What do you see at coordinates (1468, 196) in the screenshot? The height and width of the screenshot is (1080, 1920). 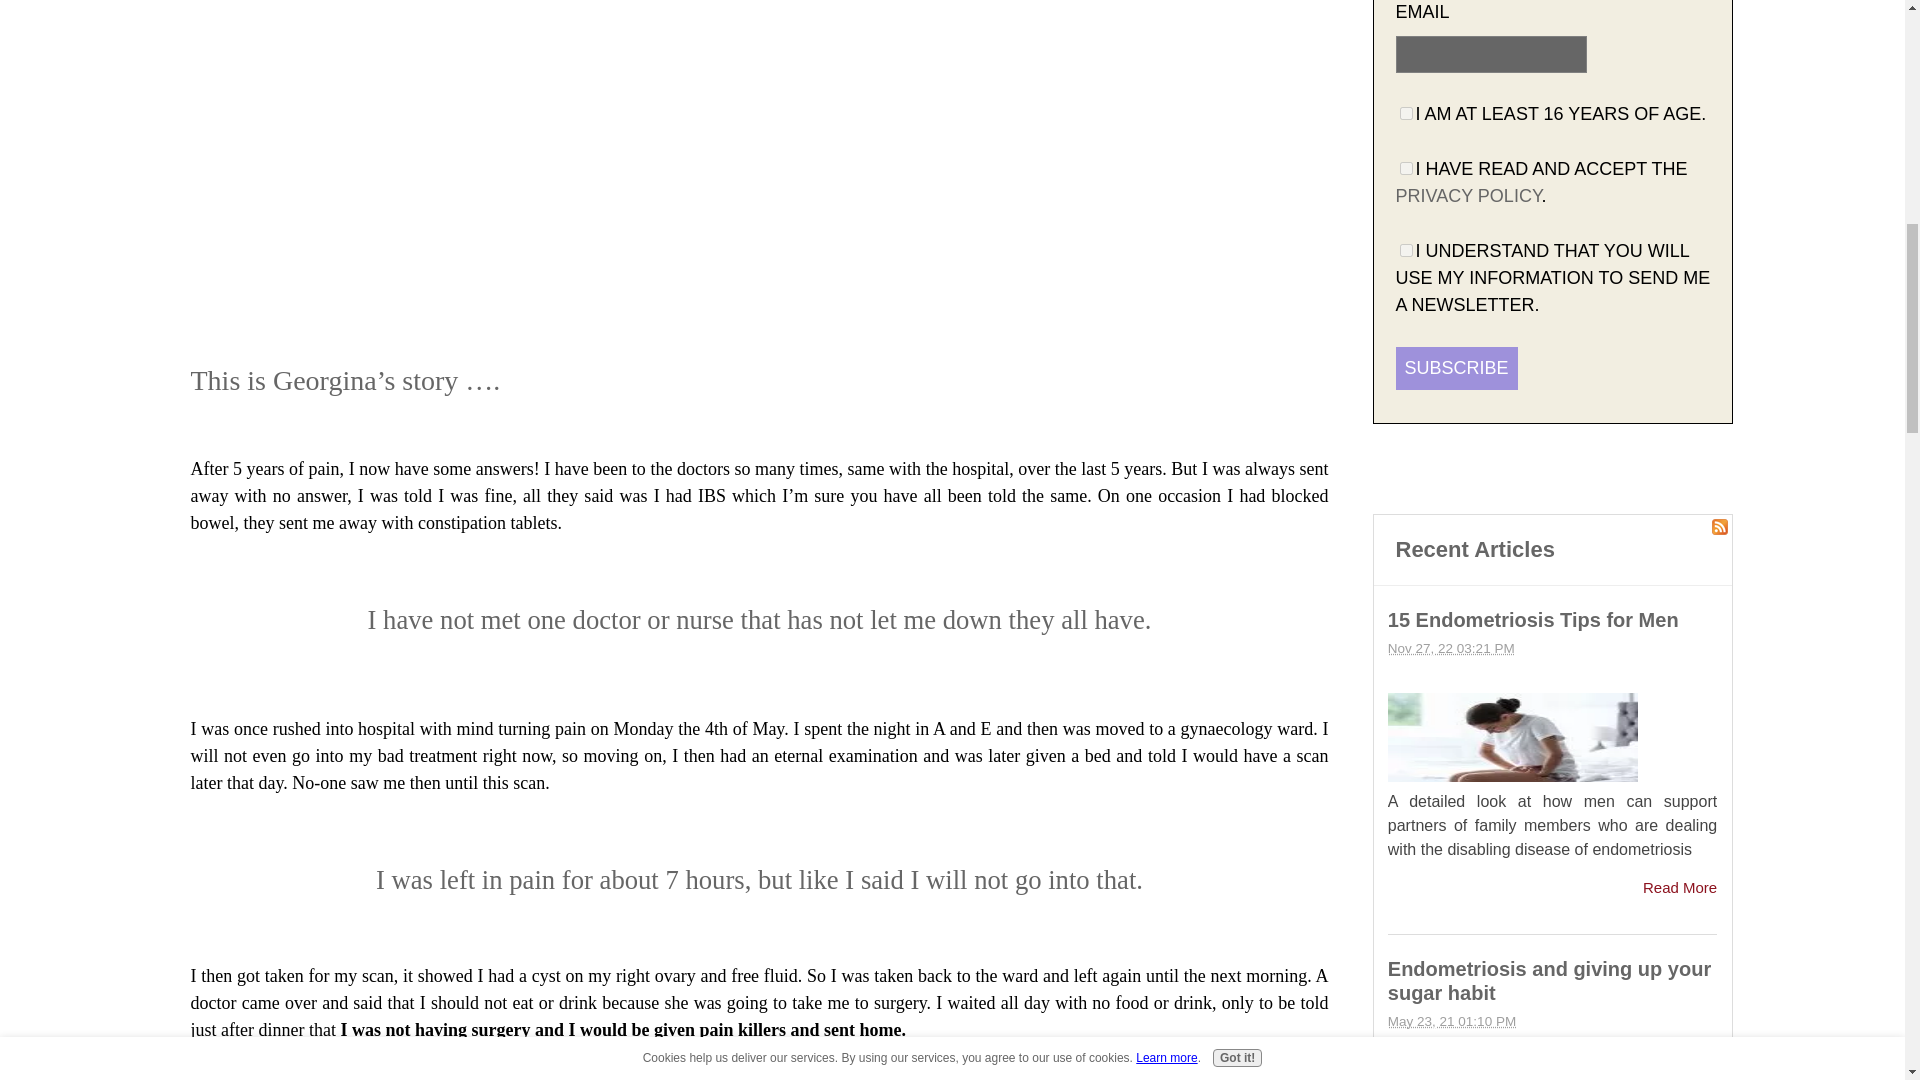 I see `PRIVACY POLICY` at bounding box center [1468, 196].